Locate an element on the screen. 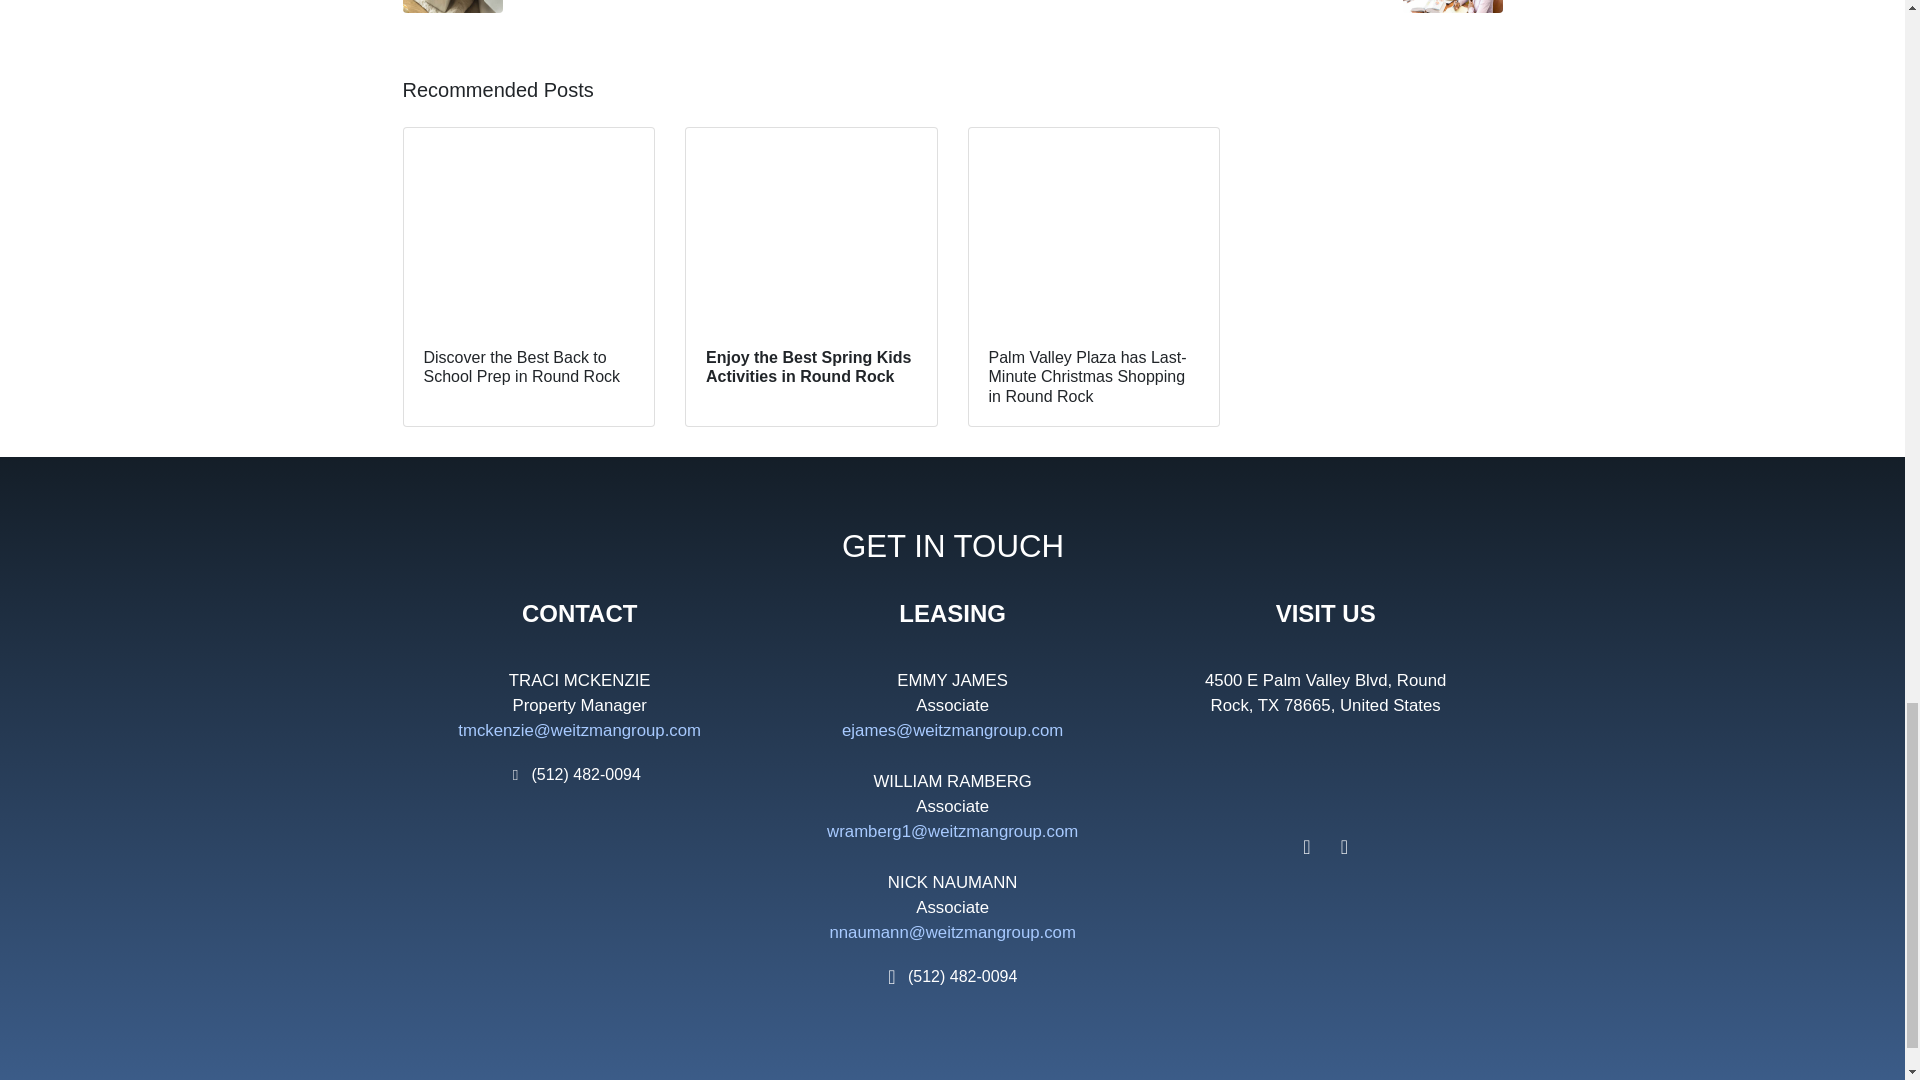 Image resolution: width=1920 pixels, height=1080 pixels. Discover Kids Stem Classes at Code Ninjas Round Rock 2 is located at coordinates (1451, 6).